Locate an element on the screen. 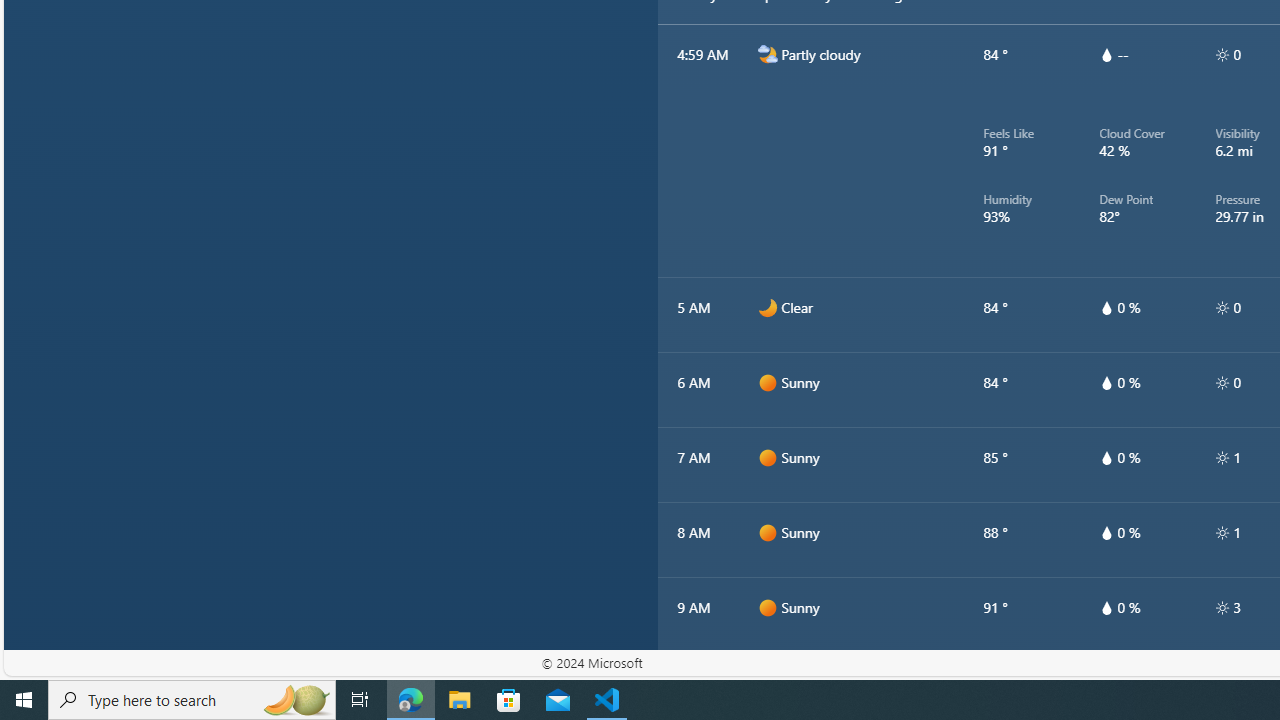  hourlyTable/uv is located at coordinates (1222, 608).